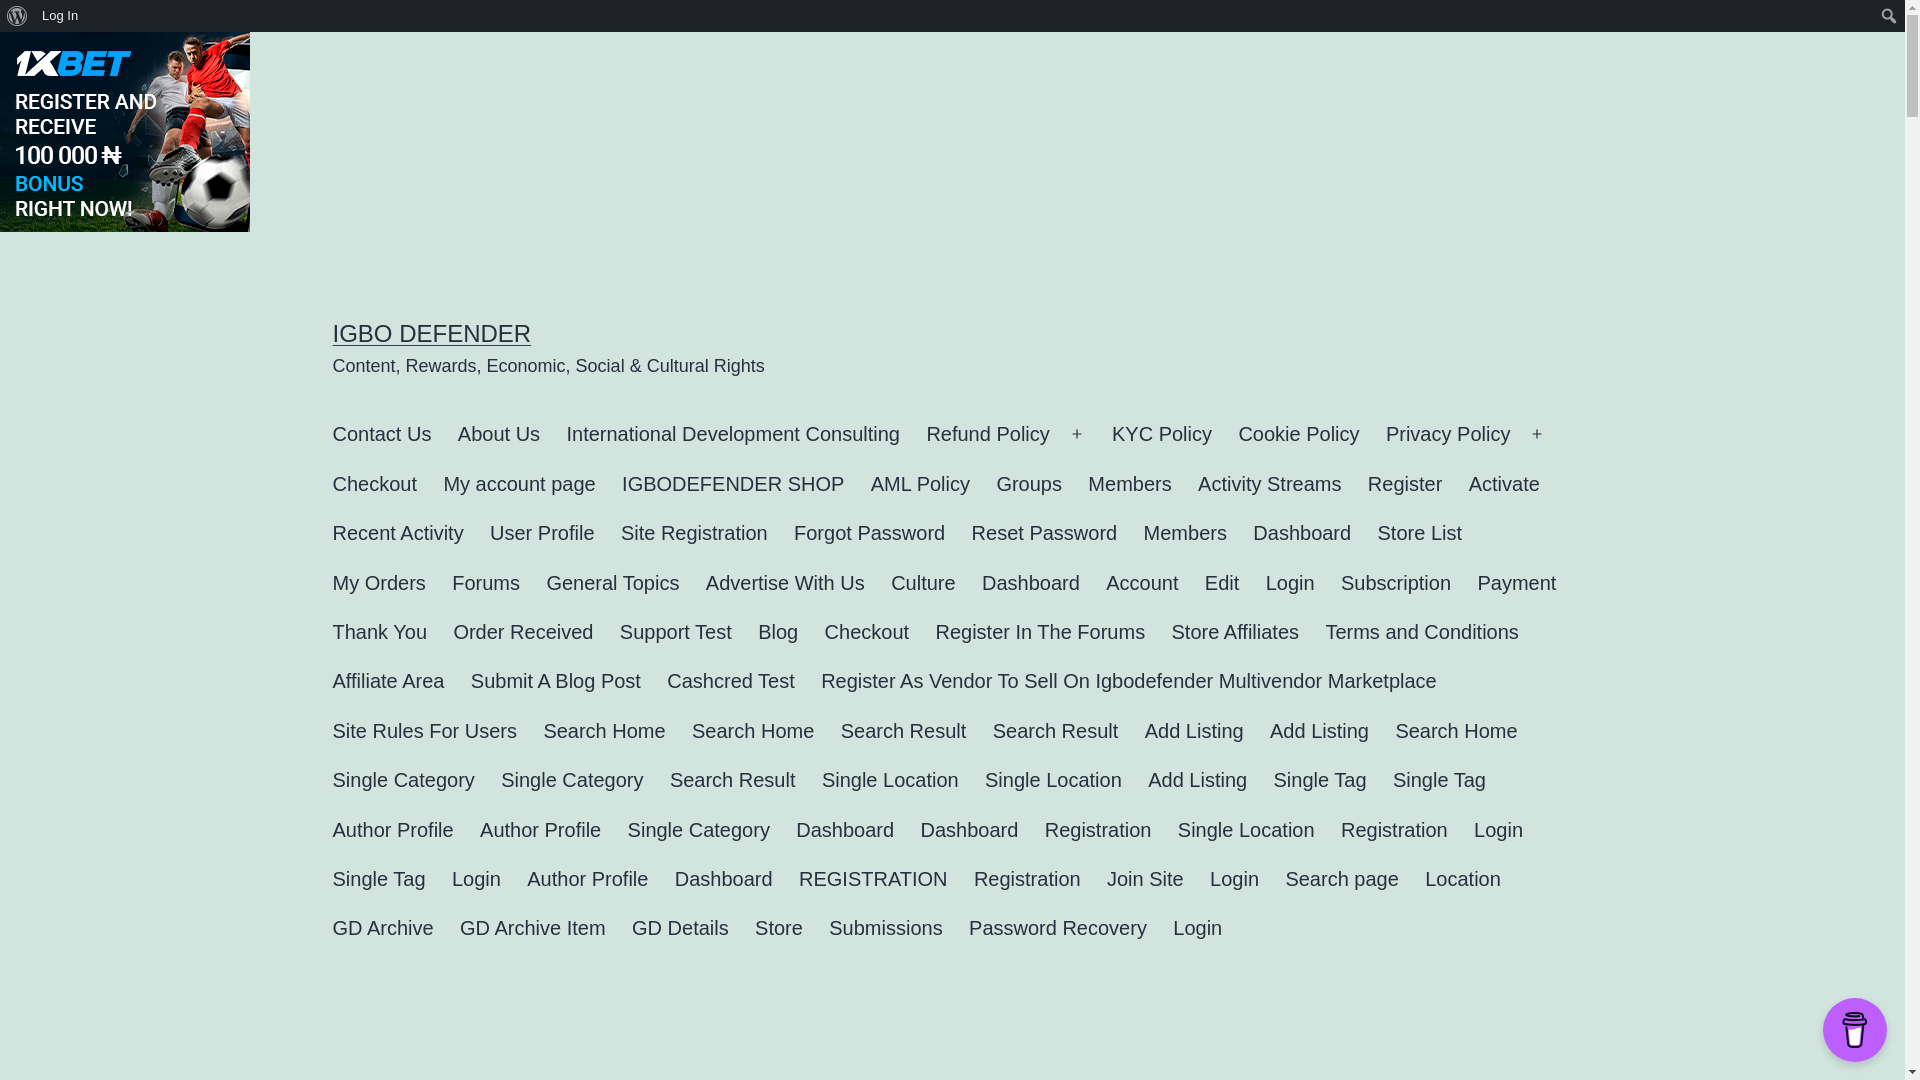  Describe the element at coordinates (1448, 434) in the screenshot. I see `Privacy Policy` at that location.